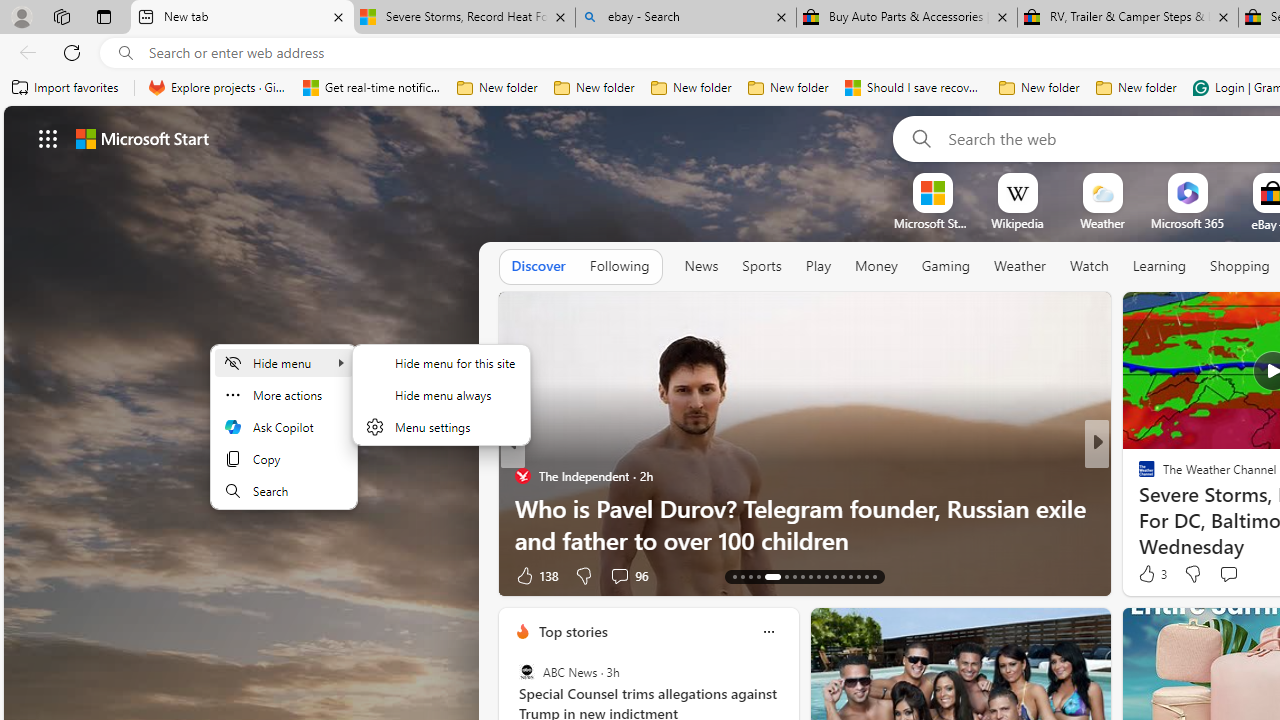  Describe the element at coordinates (761, 267) in the screenshot. I see `Sports` at that location.